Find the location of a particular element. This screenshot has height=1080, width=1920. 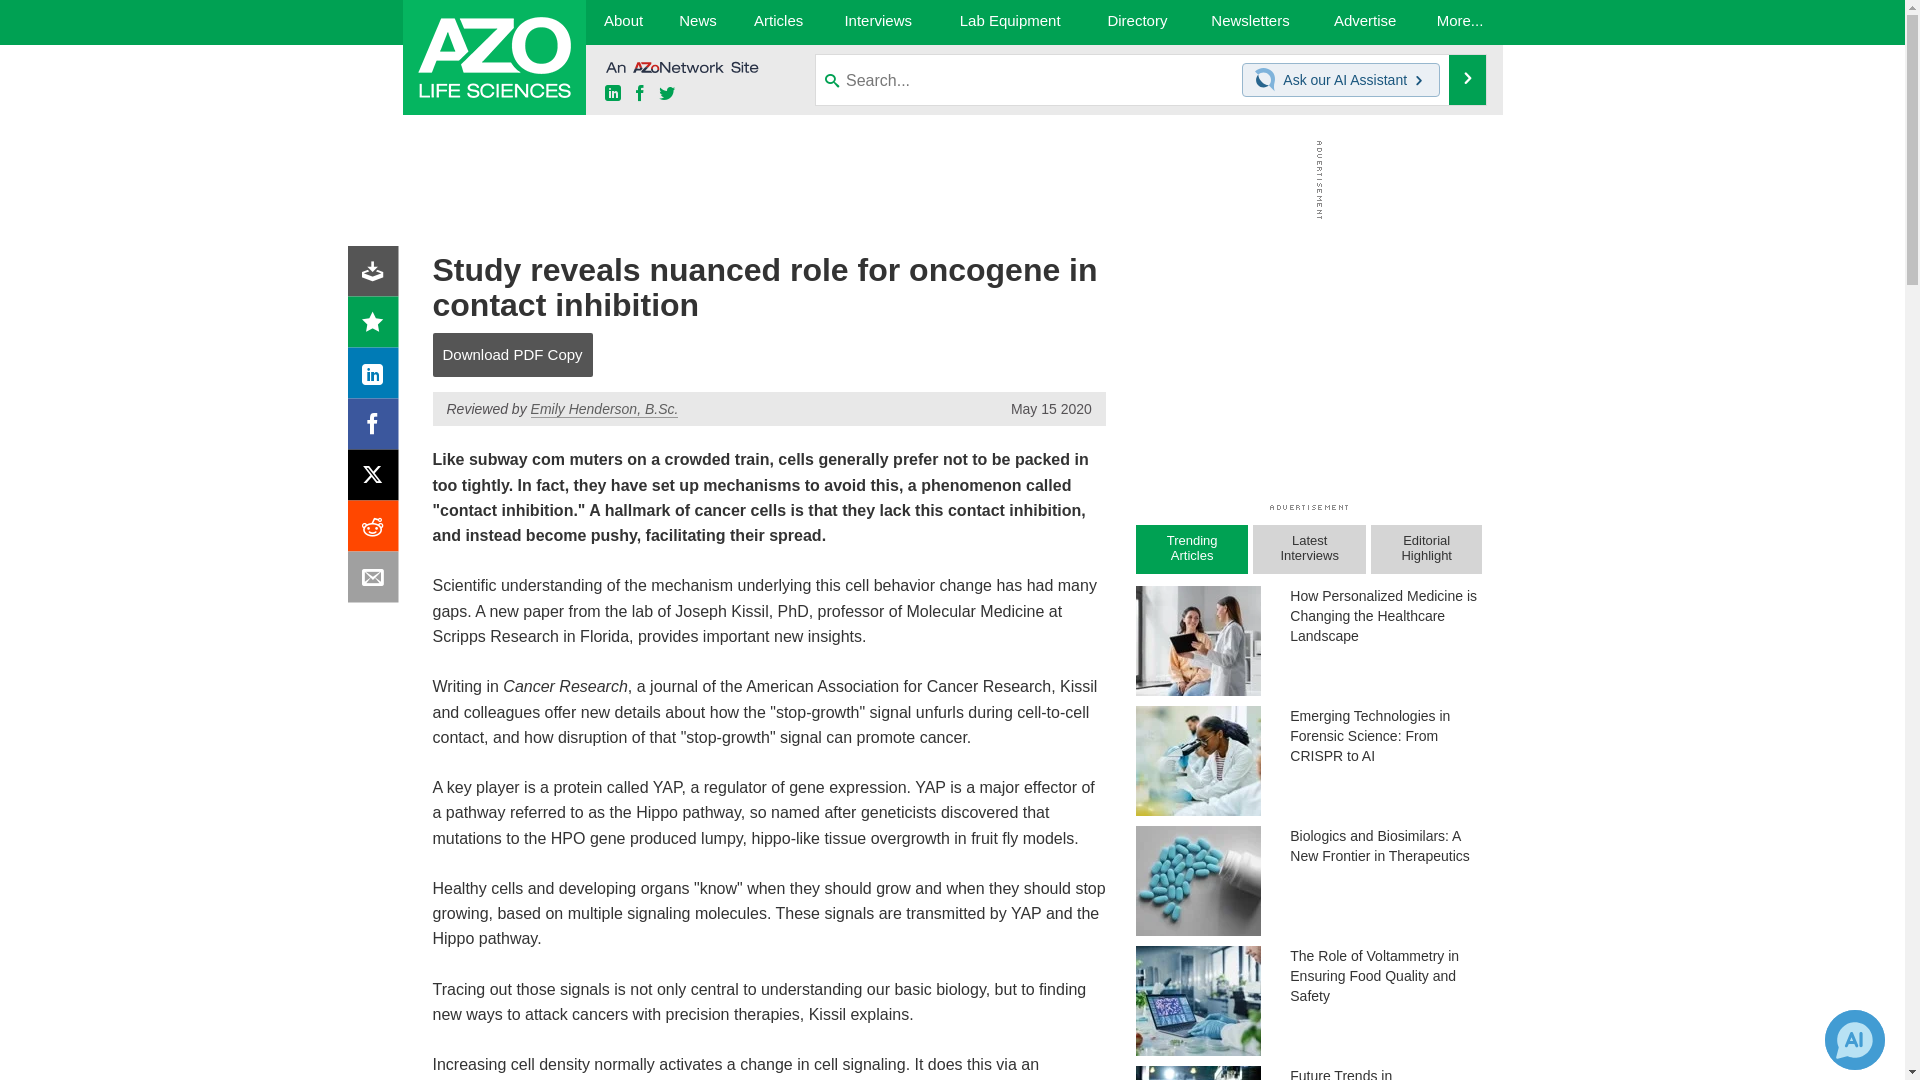

Email is located at coordinates (377, 582).